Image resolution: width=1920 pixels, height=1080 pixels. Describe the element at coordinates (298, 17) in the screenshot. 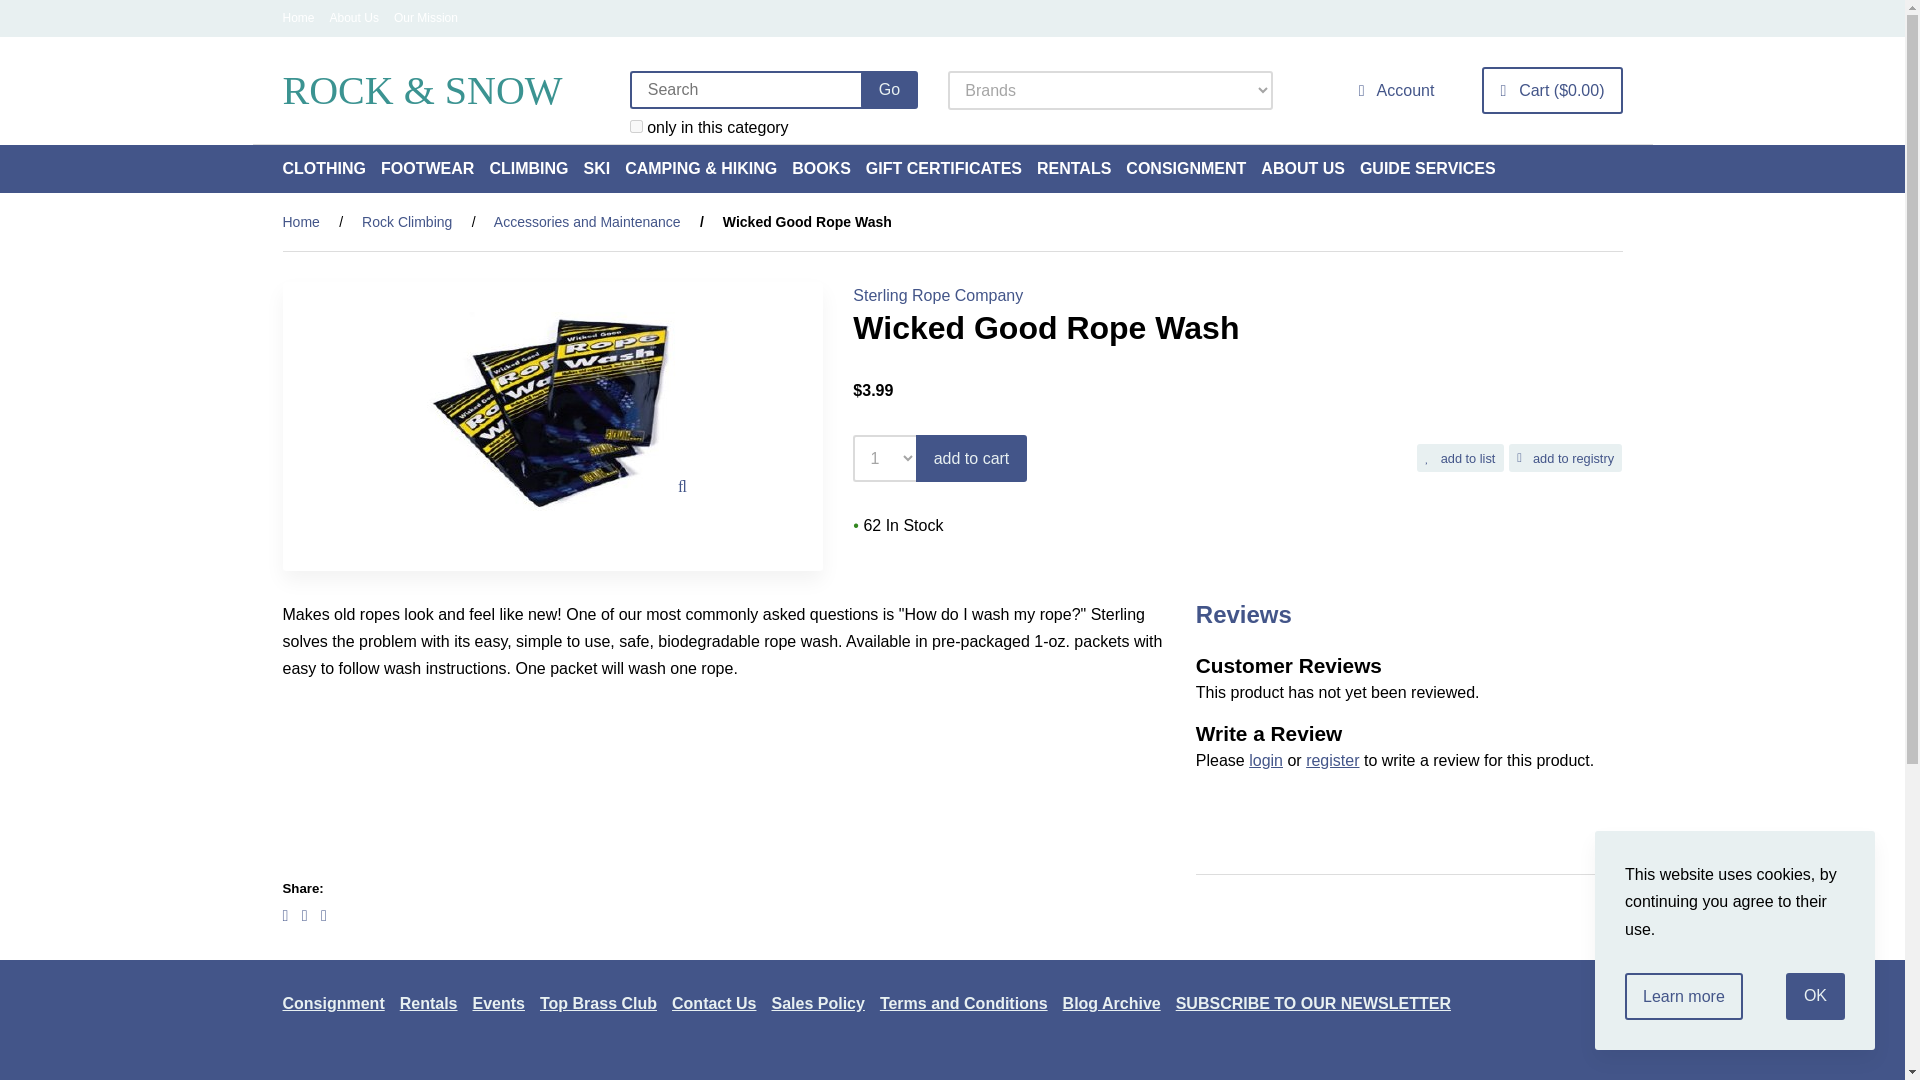

I see `Home` at that location.